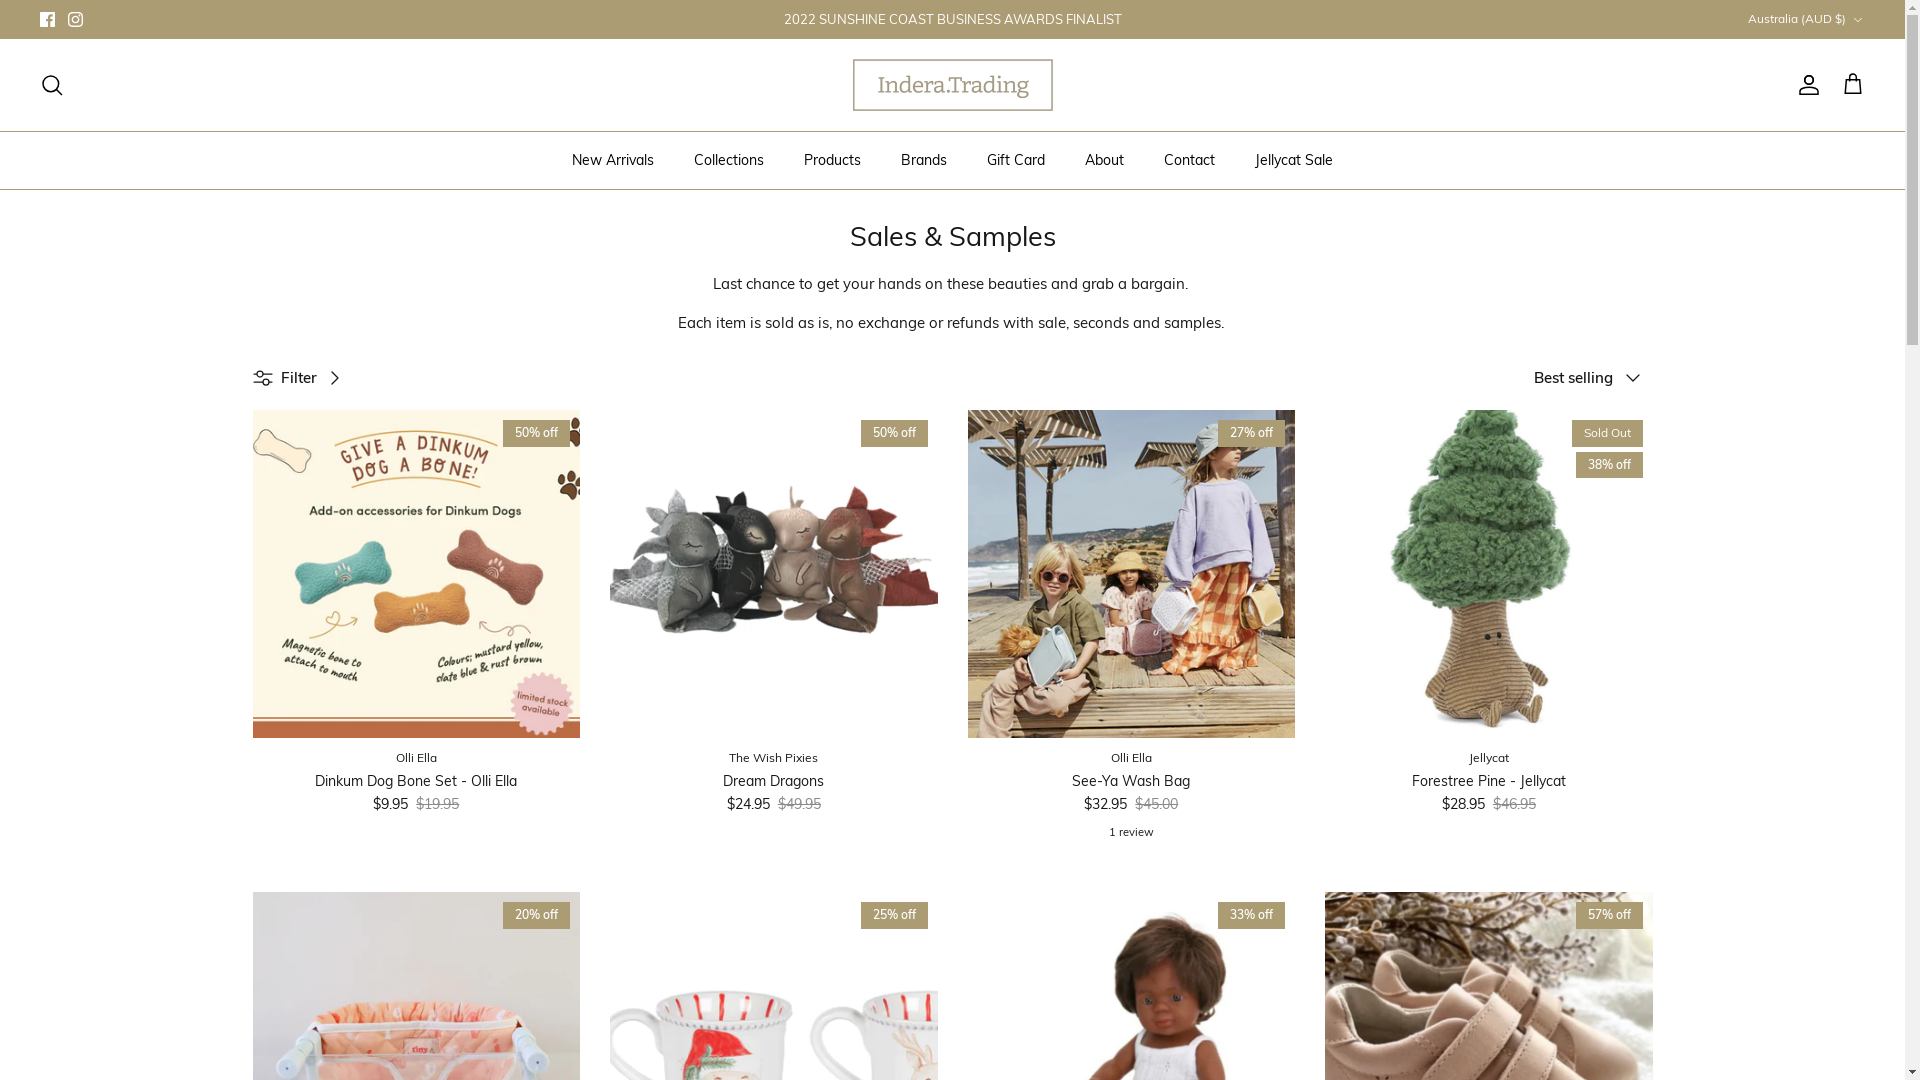 The width and height of the screenshot is (1920, 1080). I want to click on The Wish Pixies
Dream Dragons
$24.95
$49.95, so click(774, 782).